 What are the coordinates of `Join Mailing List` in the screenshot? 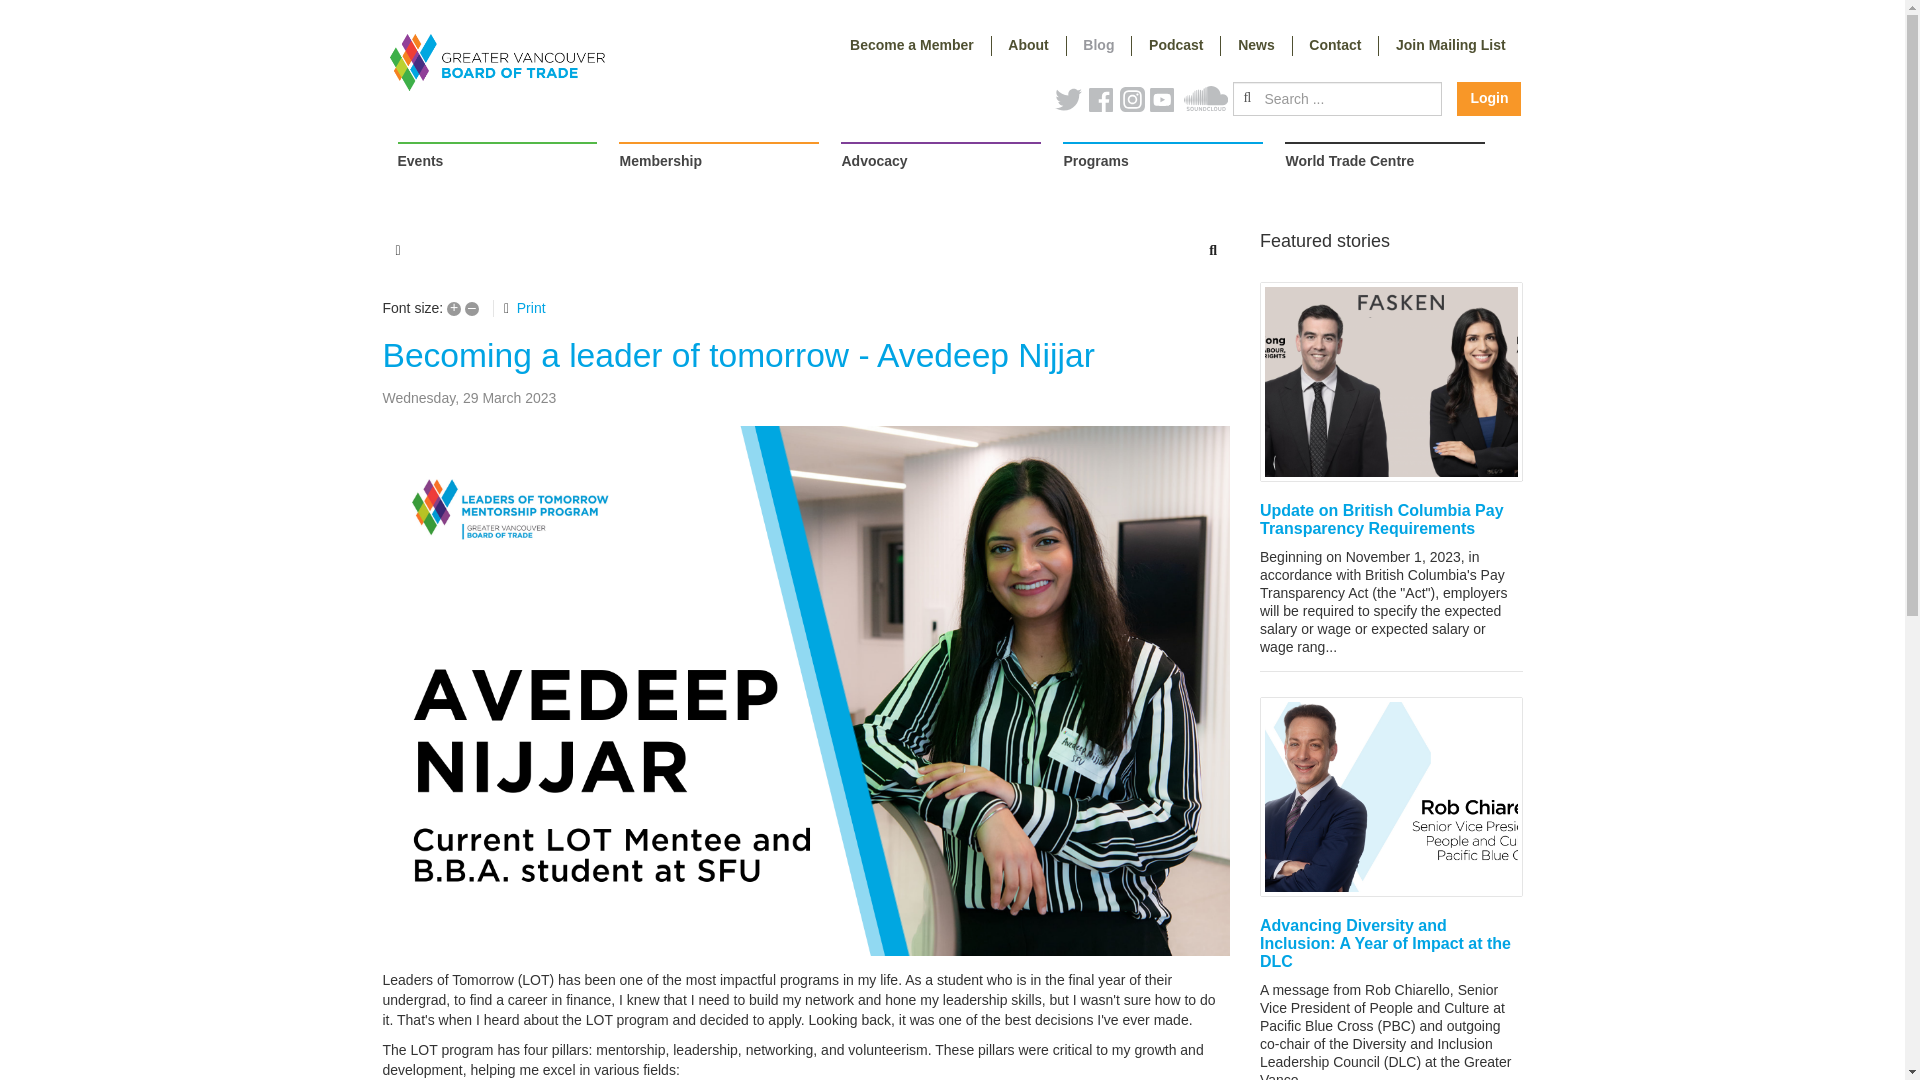 It's located at (1450, 46).